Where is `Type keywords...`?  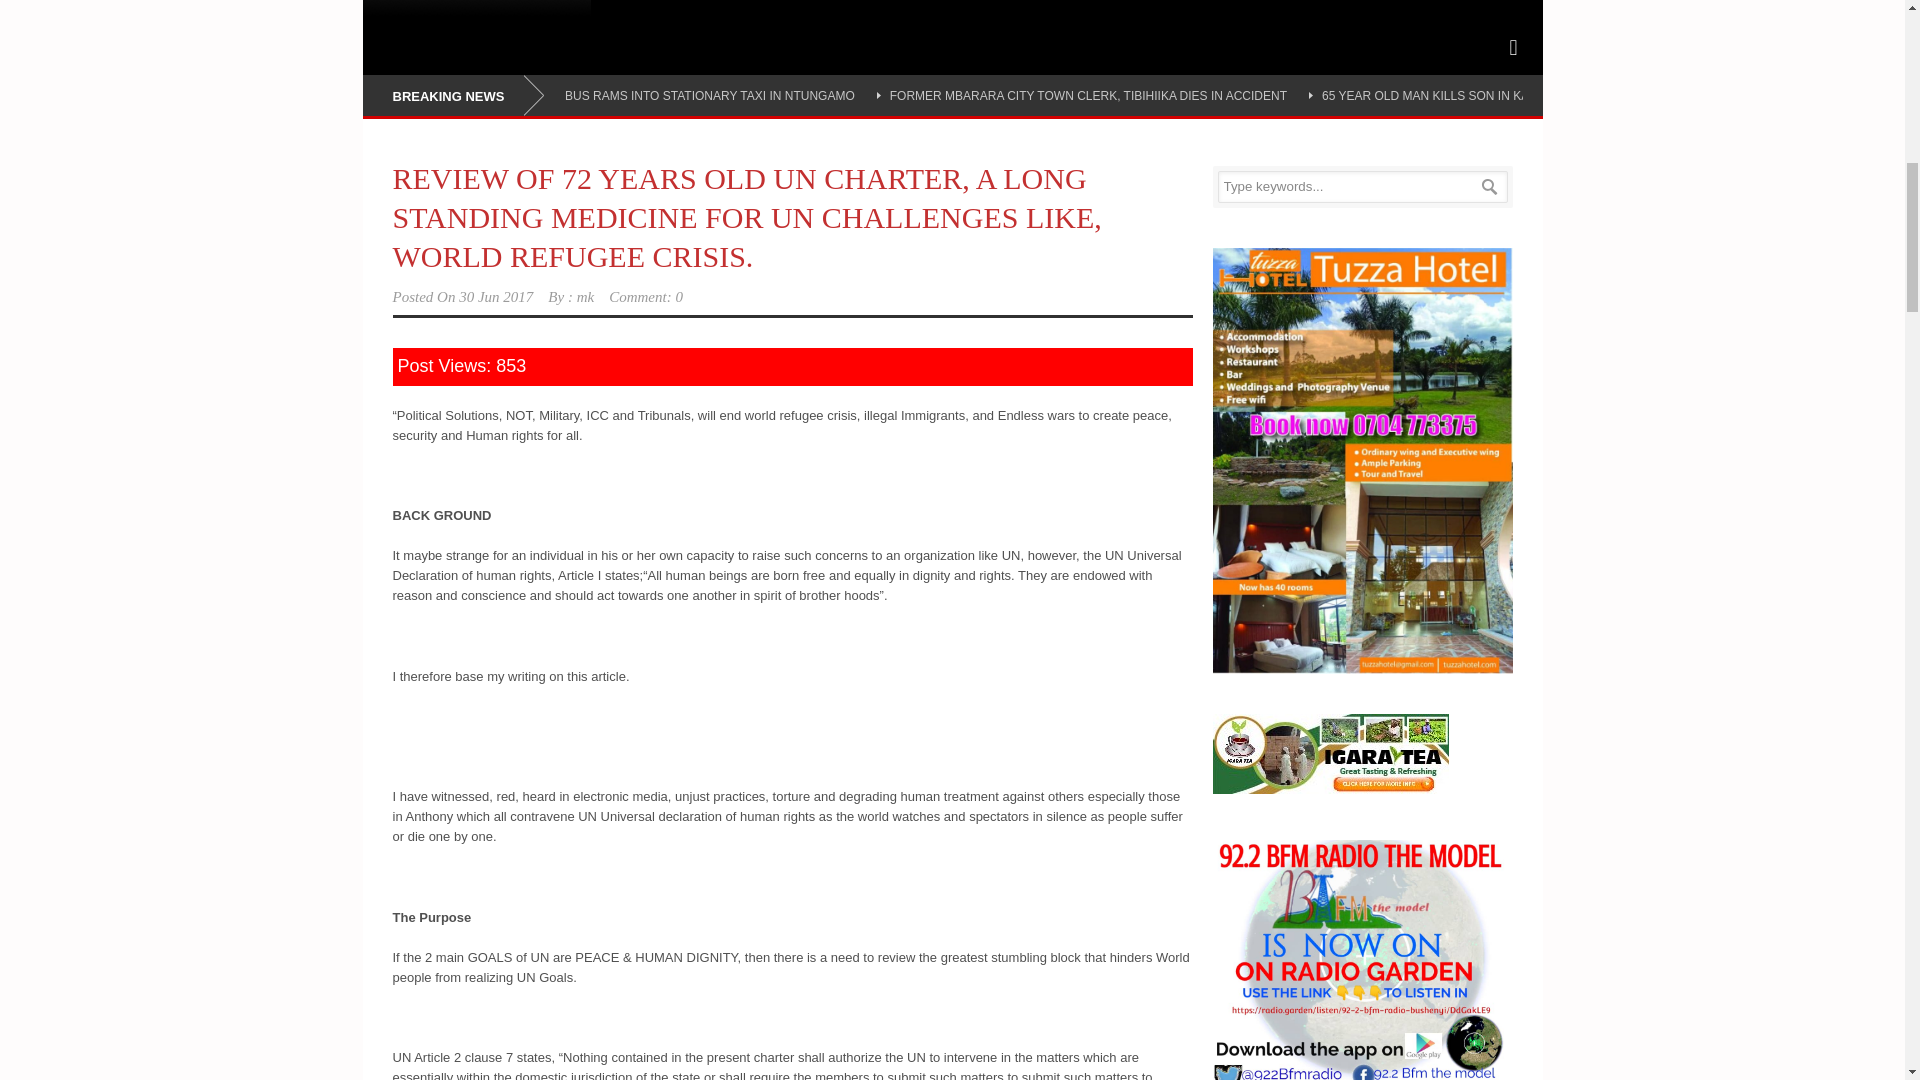
Type keywords... is located at coordinates (1362, 186).